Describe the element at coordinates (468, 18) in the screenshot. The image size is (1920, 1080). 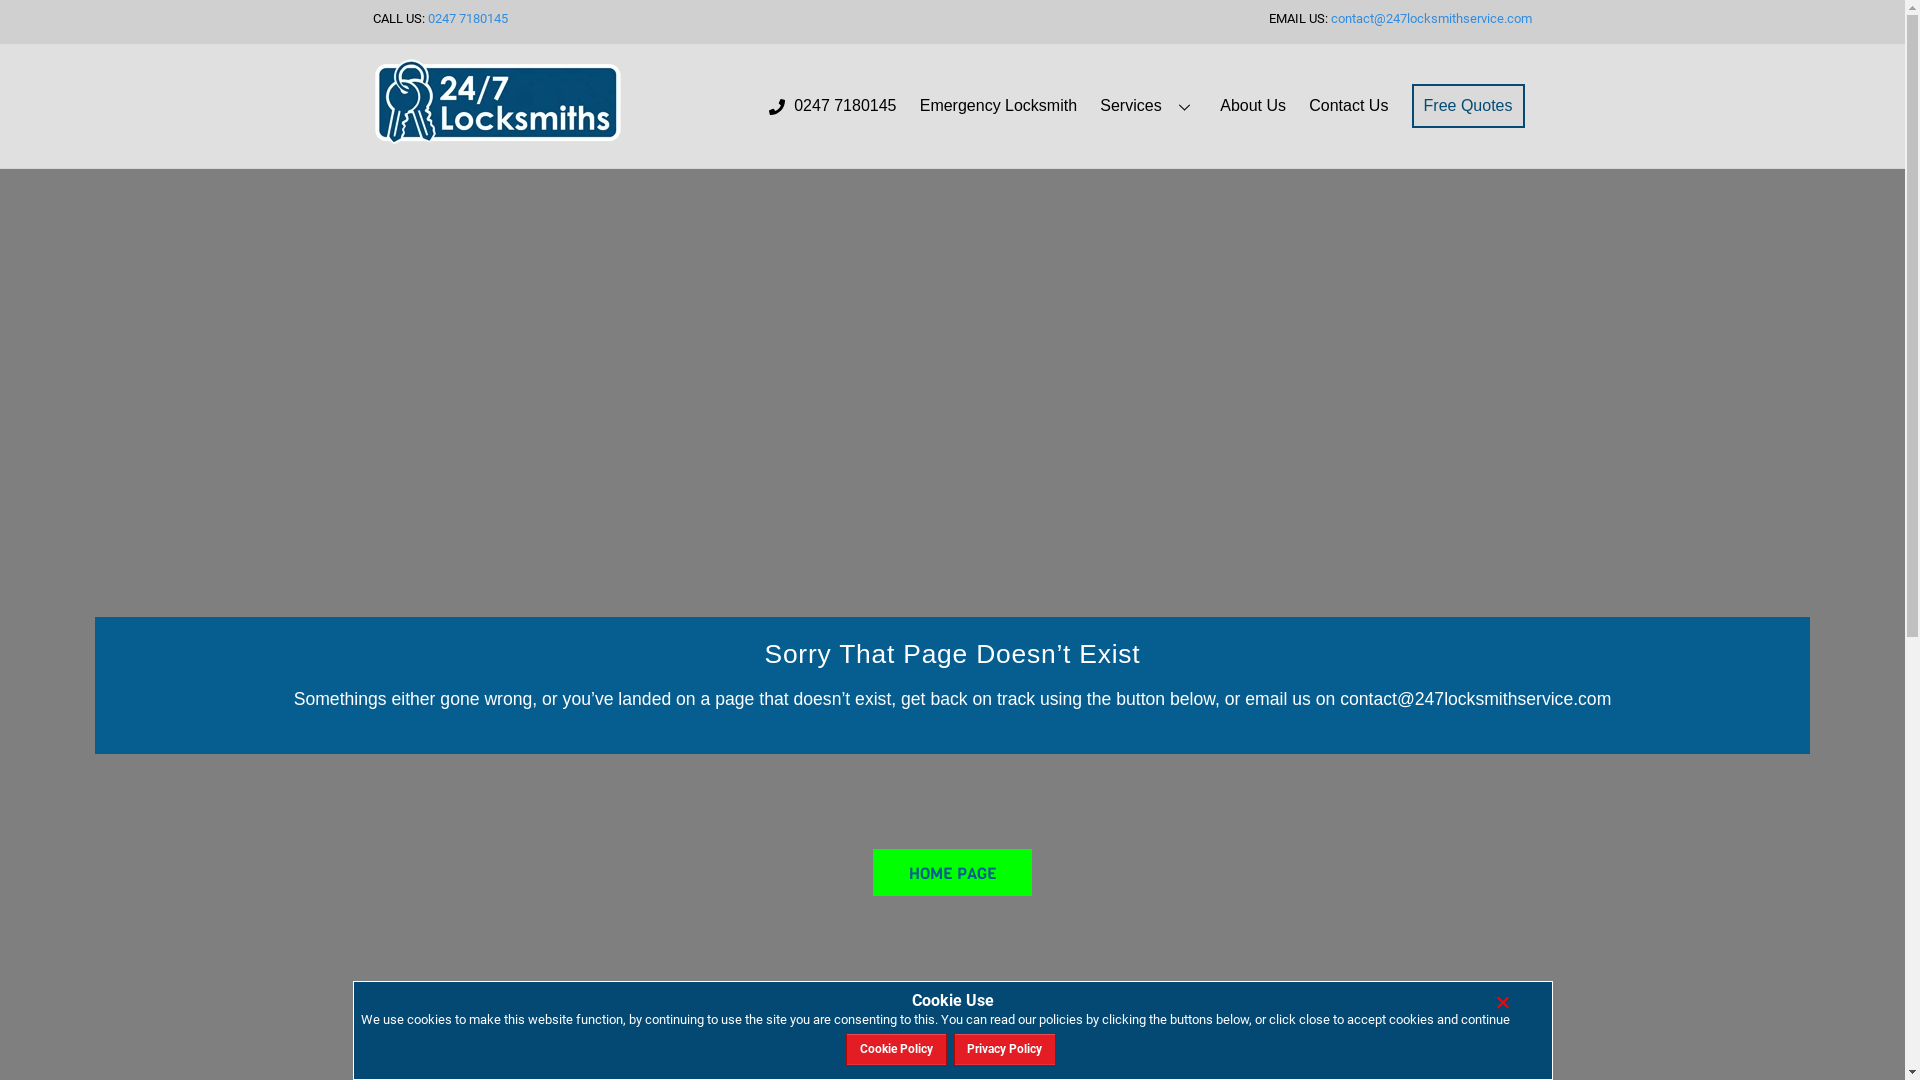
I see `0247 7180145` at that location.